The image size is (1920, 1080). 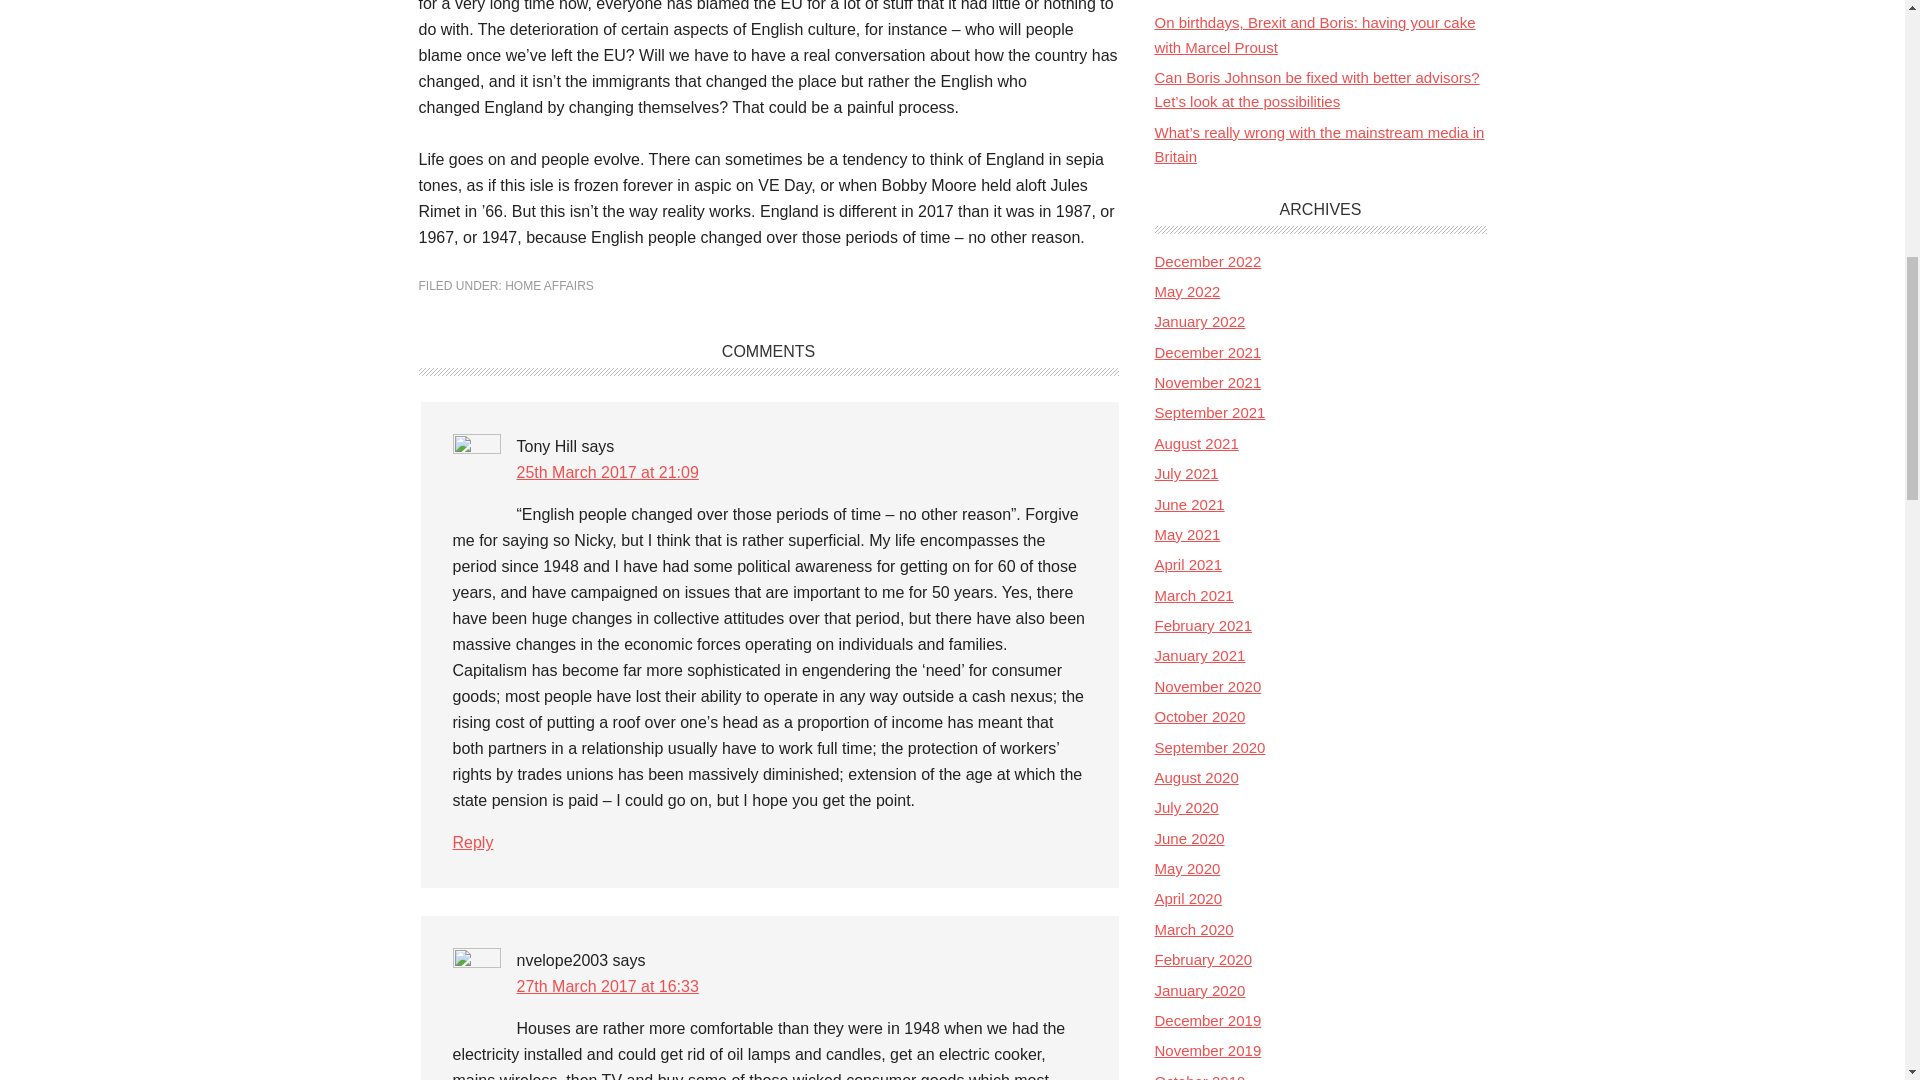 I want to click on June 2021, so click(x=1188, y=504).